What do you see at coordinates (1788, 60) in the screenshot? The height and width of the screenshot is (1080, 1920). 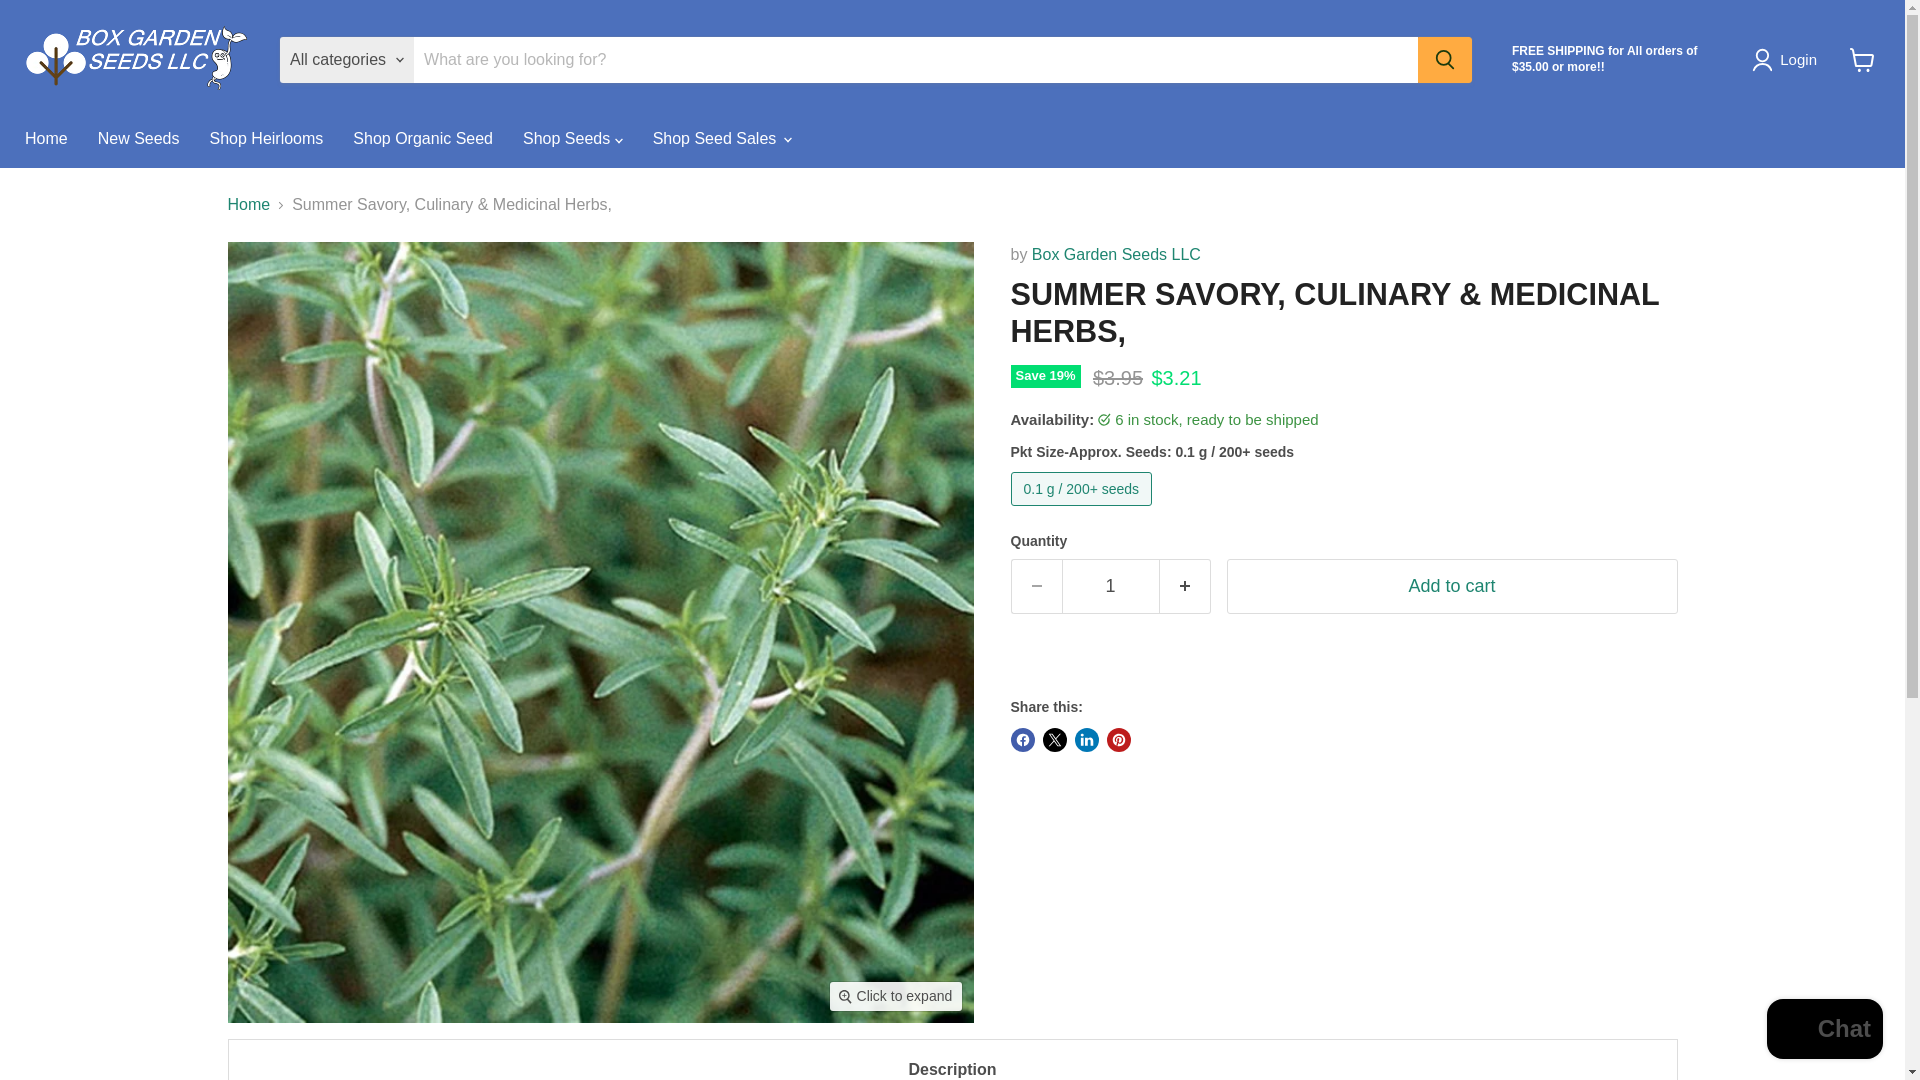 I see `Login` at bounding box center [1788, 60].